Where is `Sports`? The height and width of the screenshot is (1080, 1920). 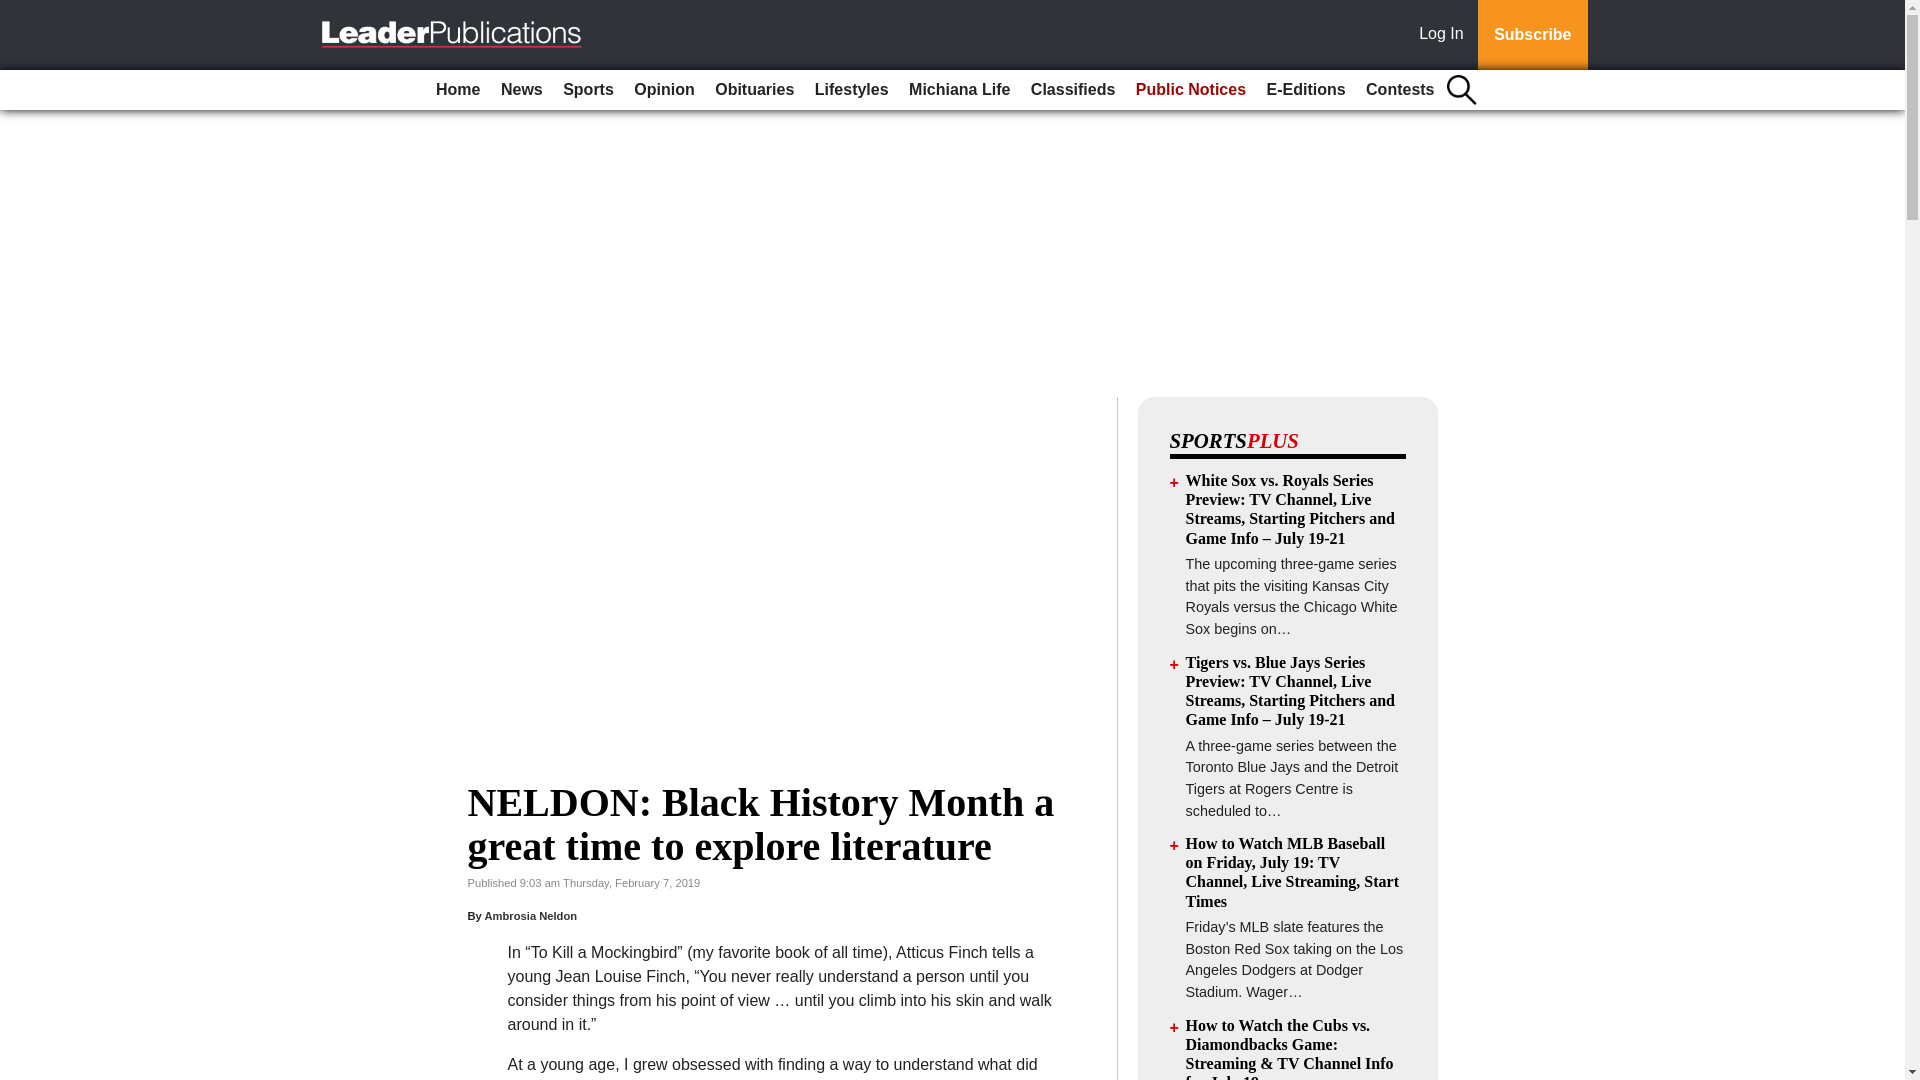 Sports is located at coordinates (588, 90).